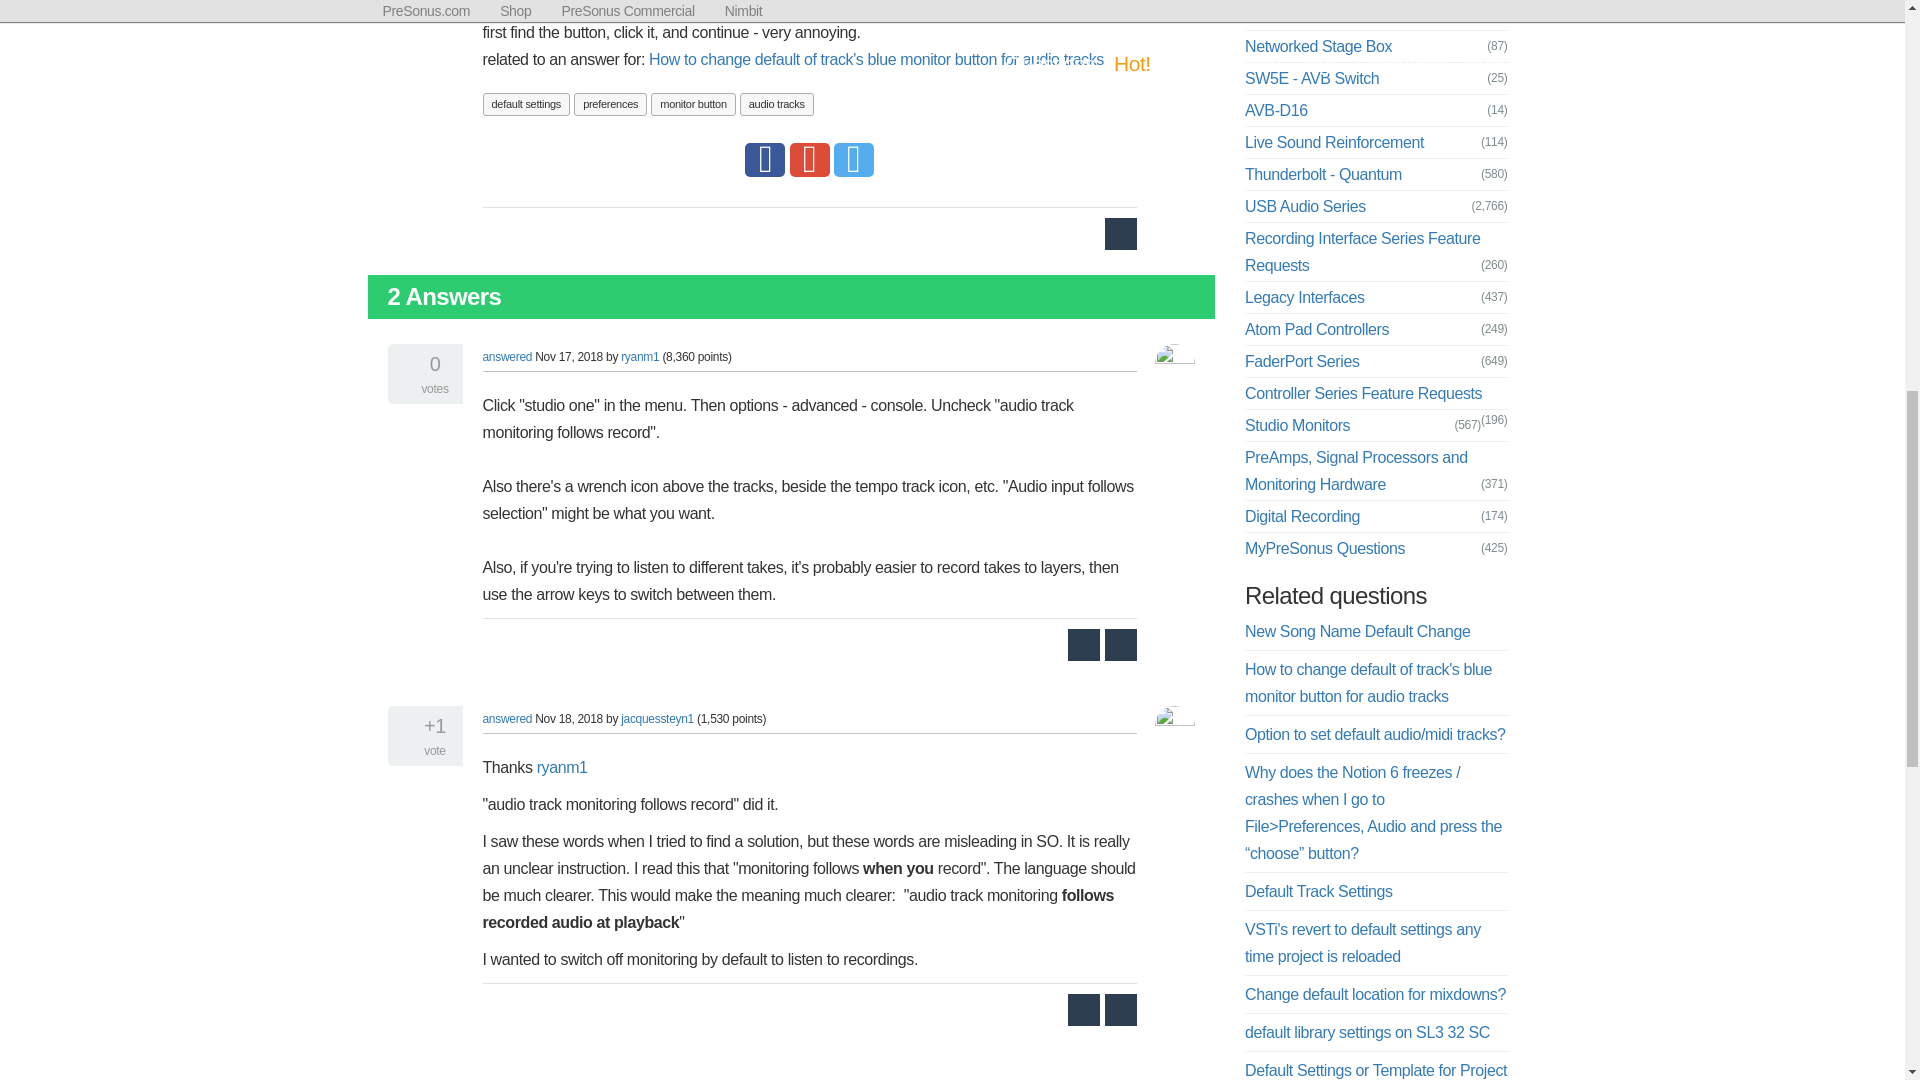 The width and height of the screenshot is (1920, 1080). What do you see at coordinates (506, 356) in the screenshot?
I see `answered` at bounding box center [506, 356].